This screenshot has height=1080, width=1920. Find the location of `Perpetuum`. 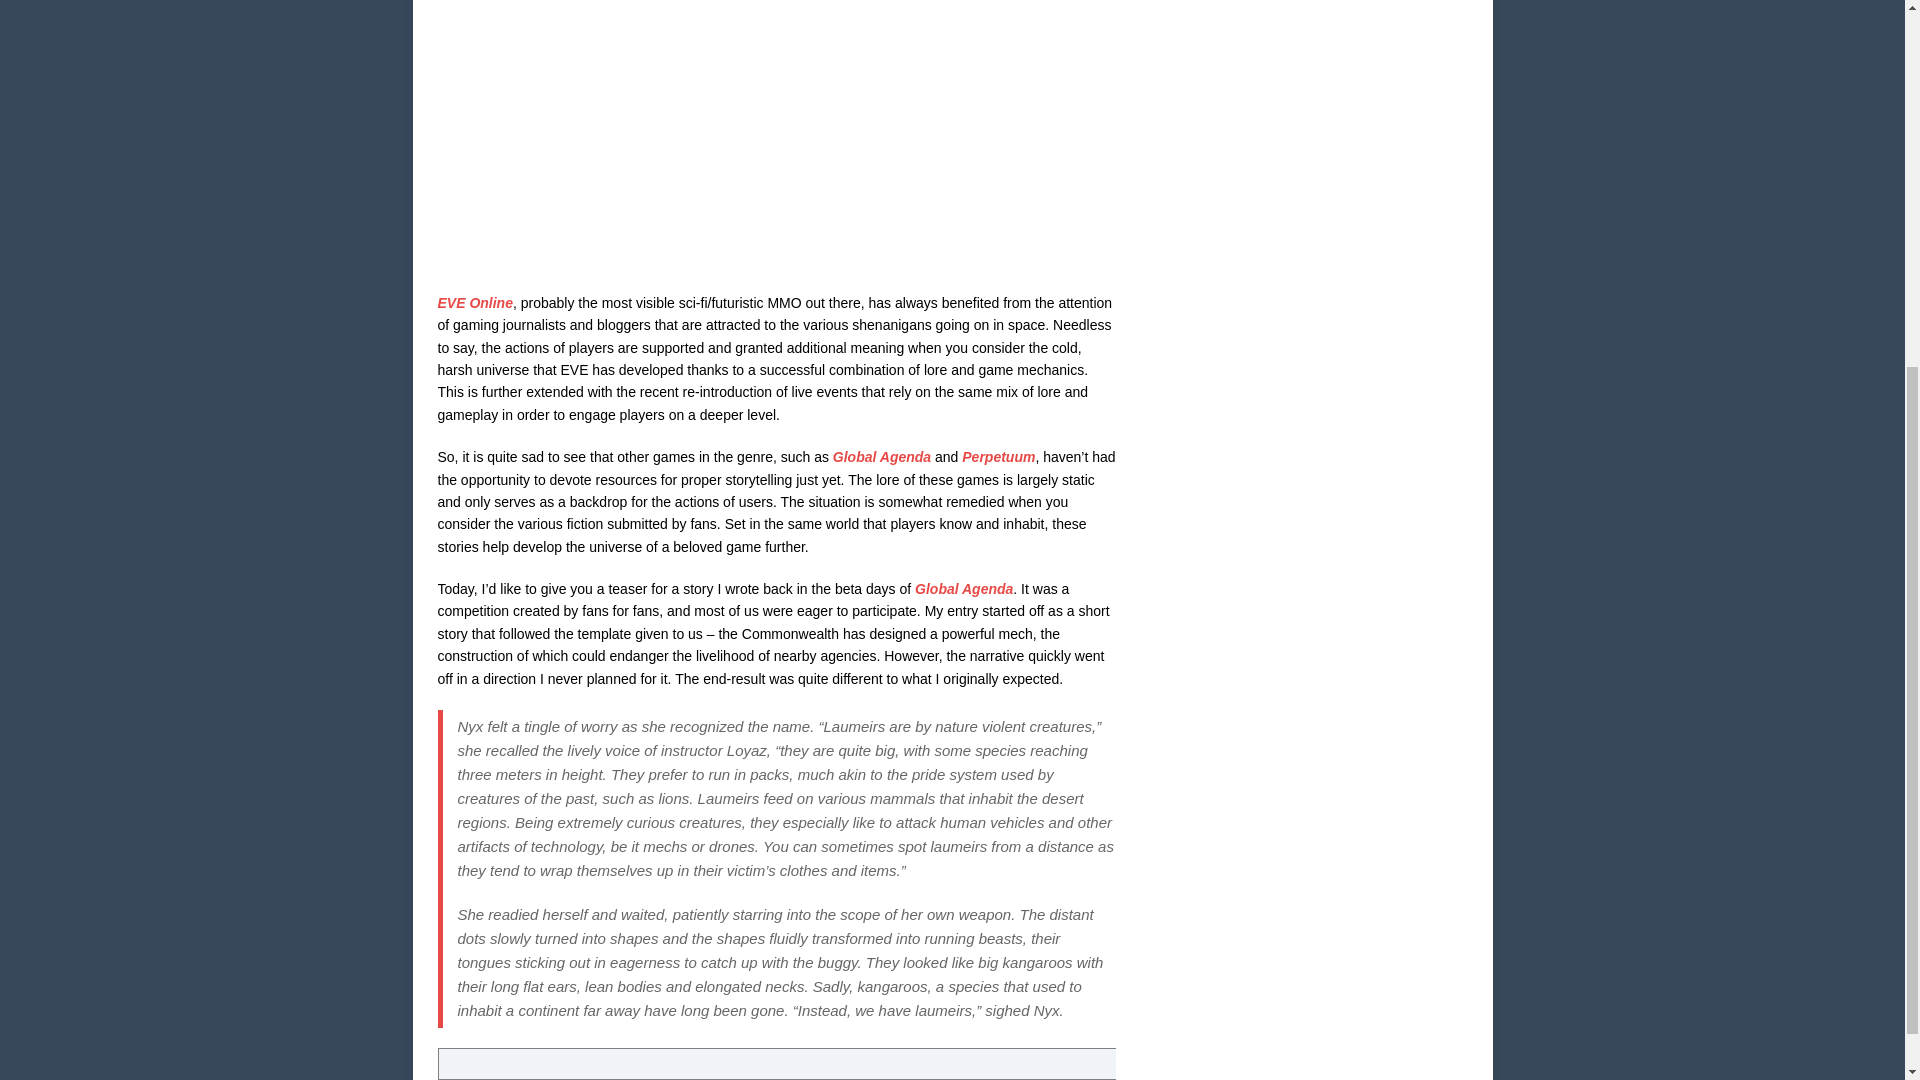

Perpetuum is located at coordinates (998, 457).